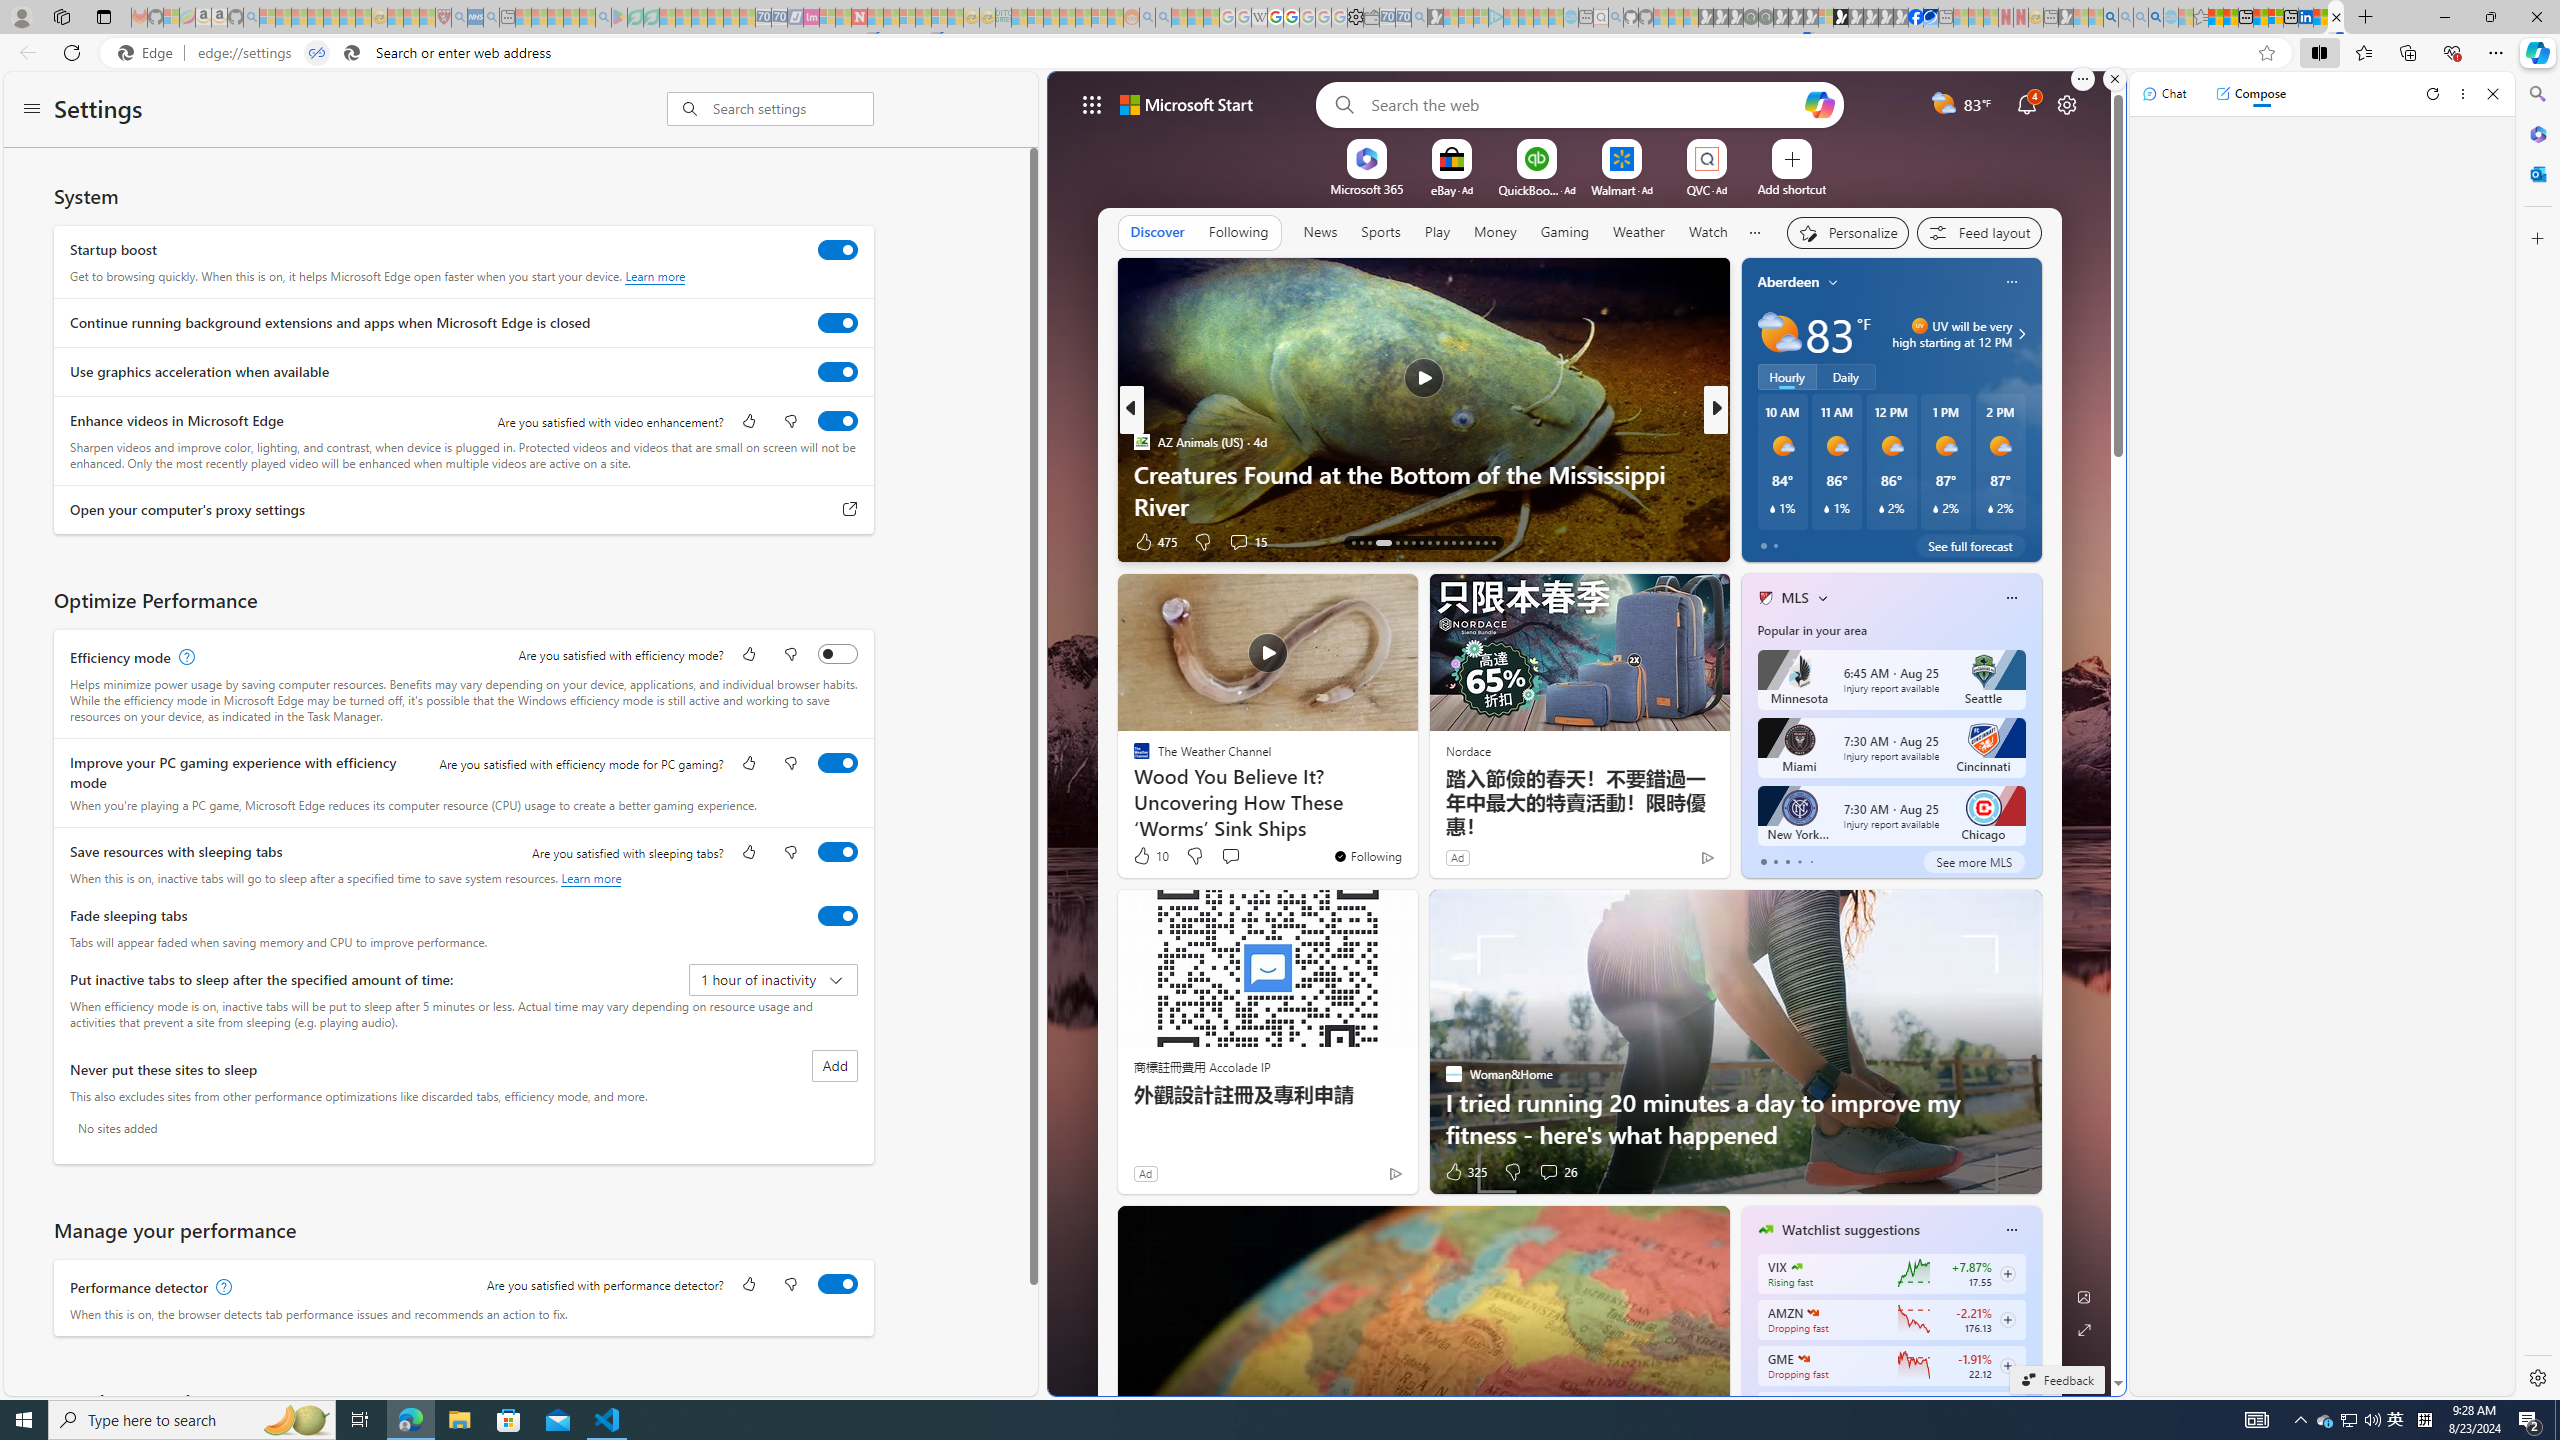 This screenshot has width=2560, height=1440. What do you see at coordinates (1767, 541) in the screenshot?
I see `23 Like` at bounding box center [1767, 541].